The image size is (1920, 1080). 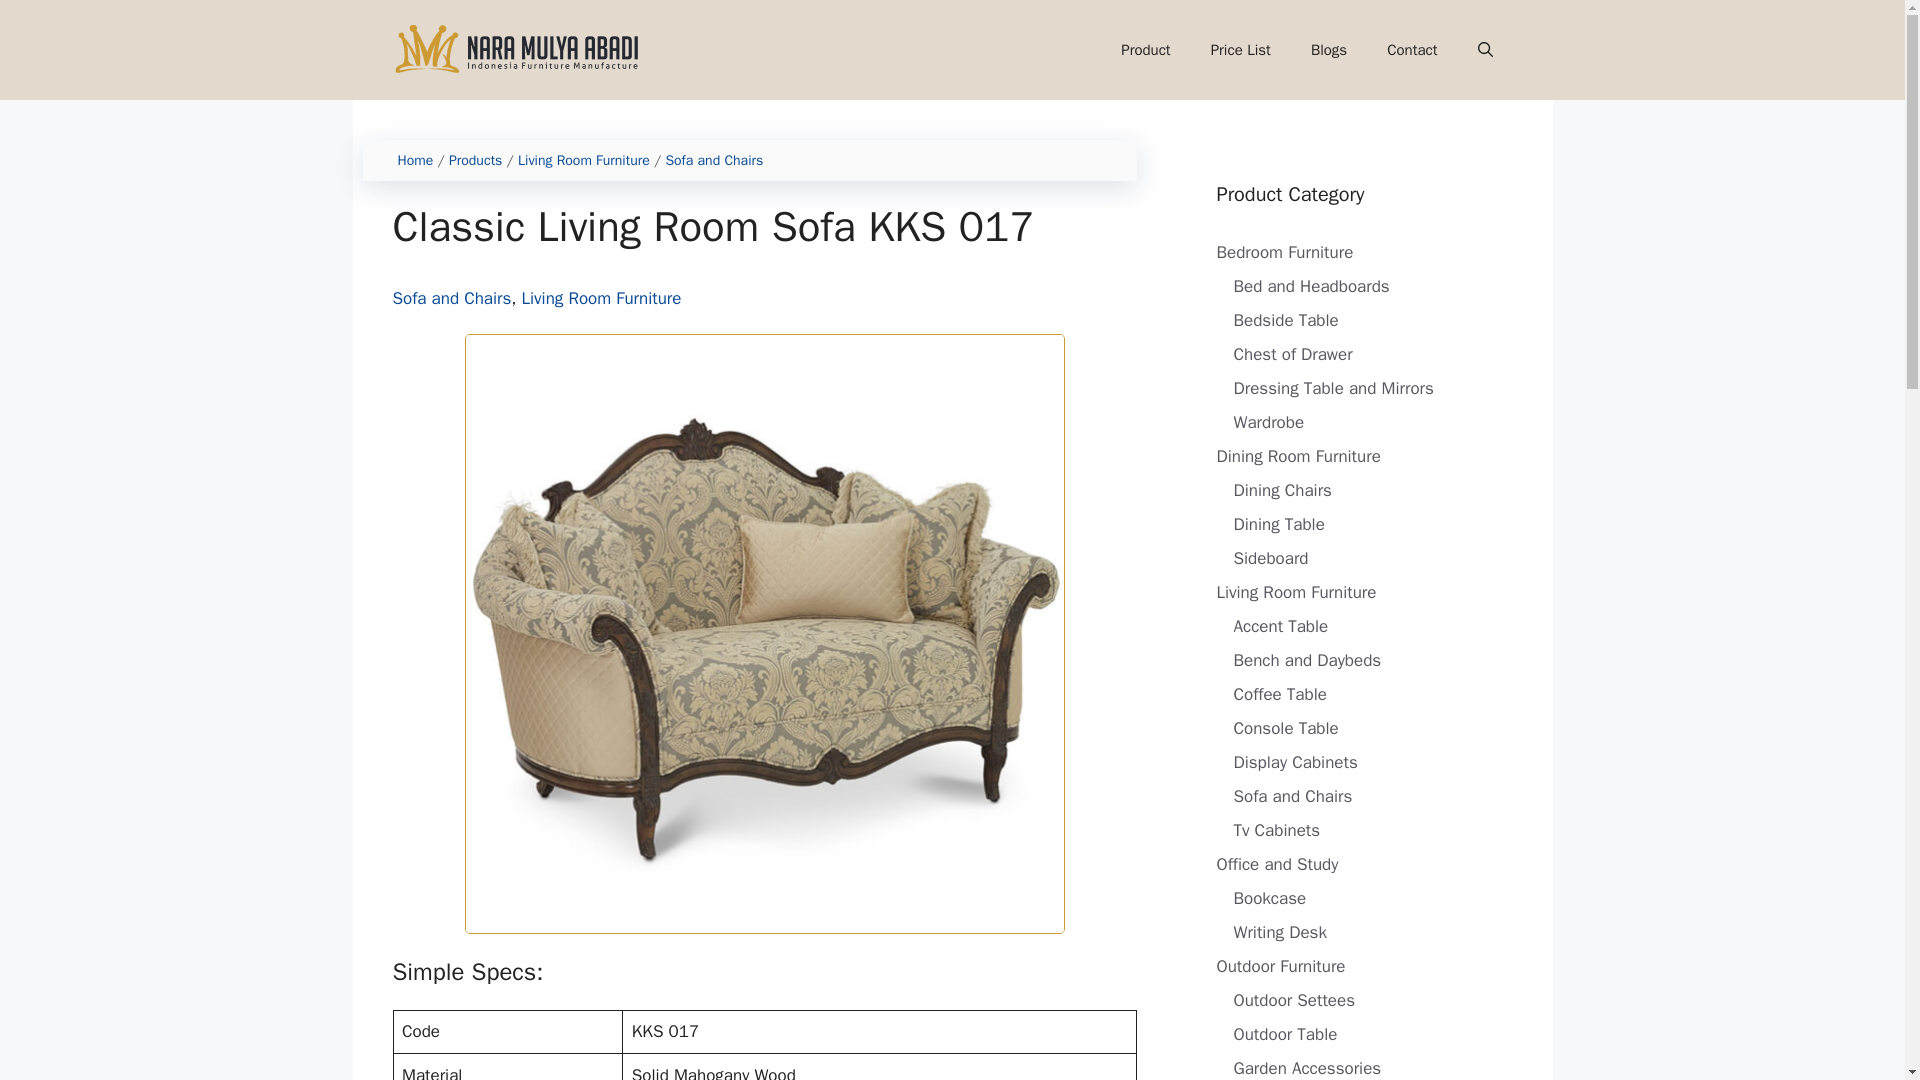 What do you see at coordinates (1412, 50) in the screenshot?
I see `Contact` at bounding box center [1412, 50].